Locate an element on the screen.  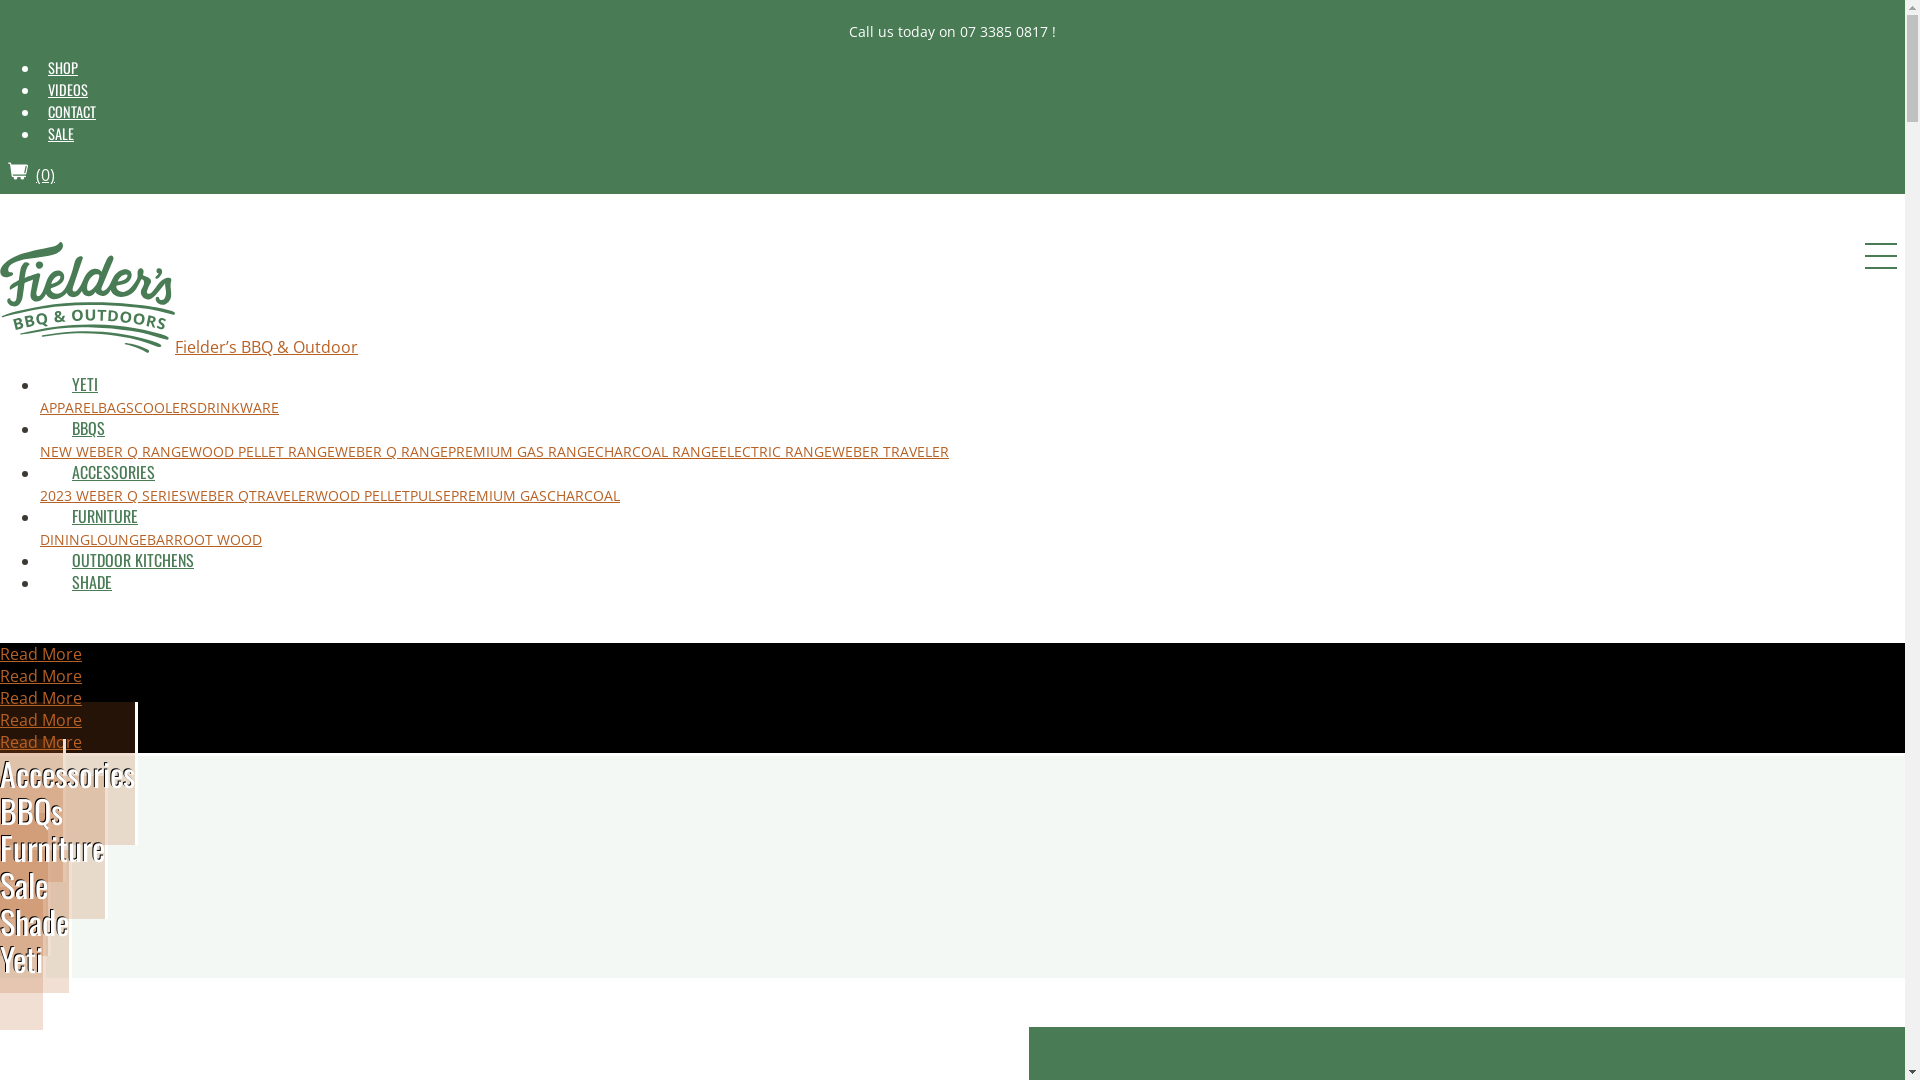
CONTACT is located at coordinates (72, 112).